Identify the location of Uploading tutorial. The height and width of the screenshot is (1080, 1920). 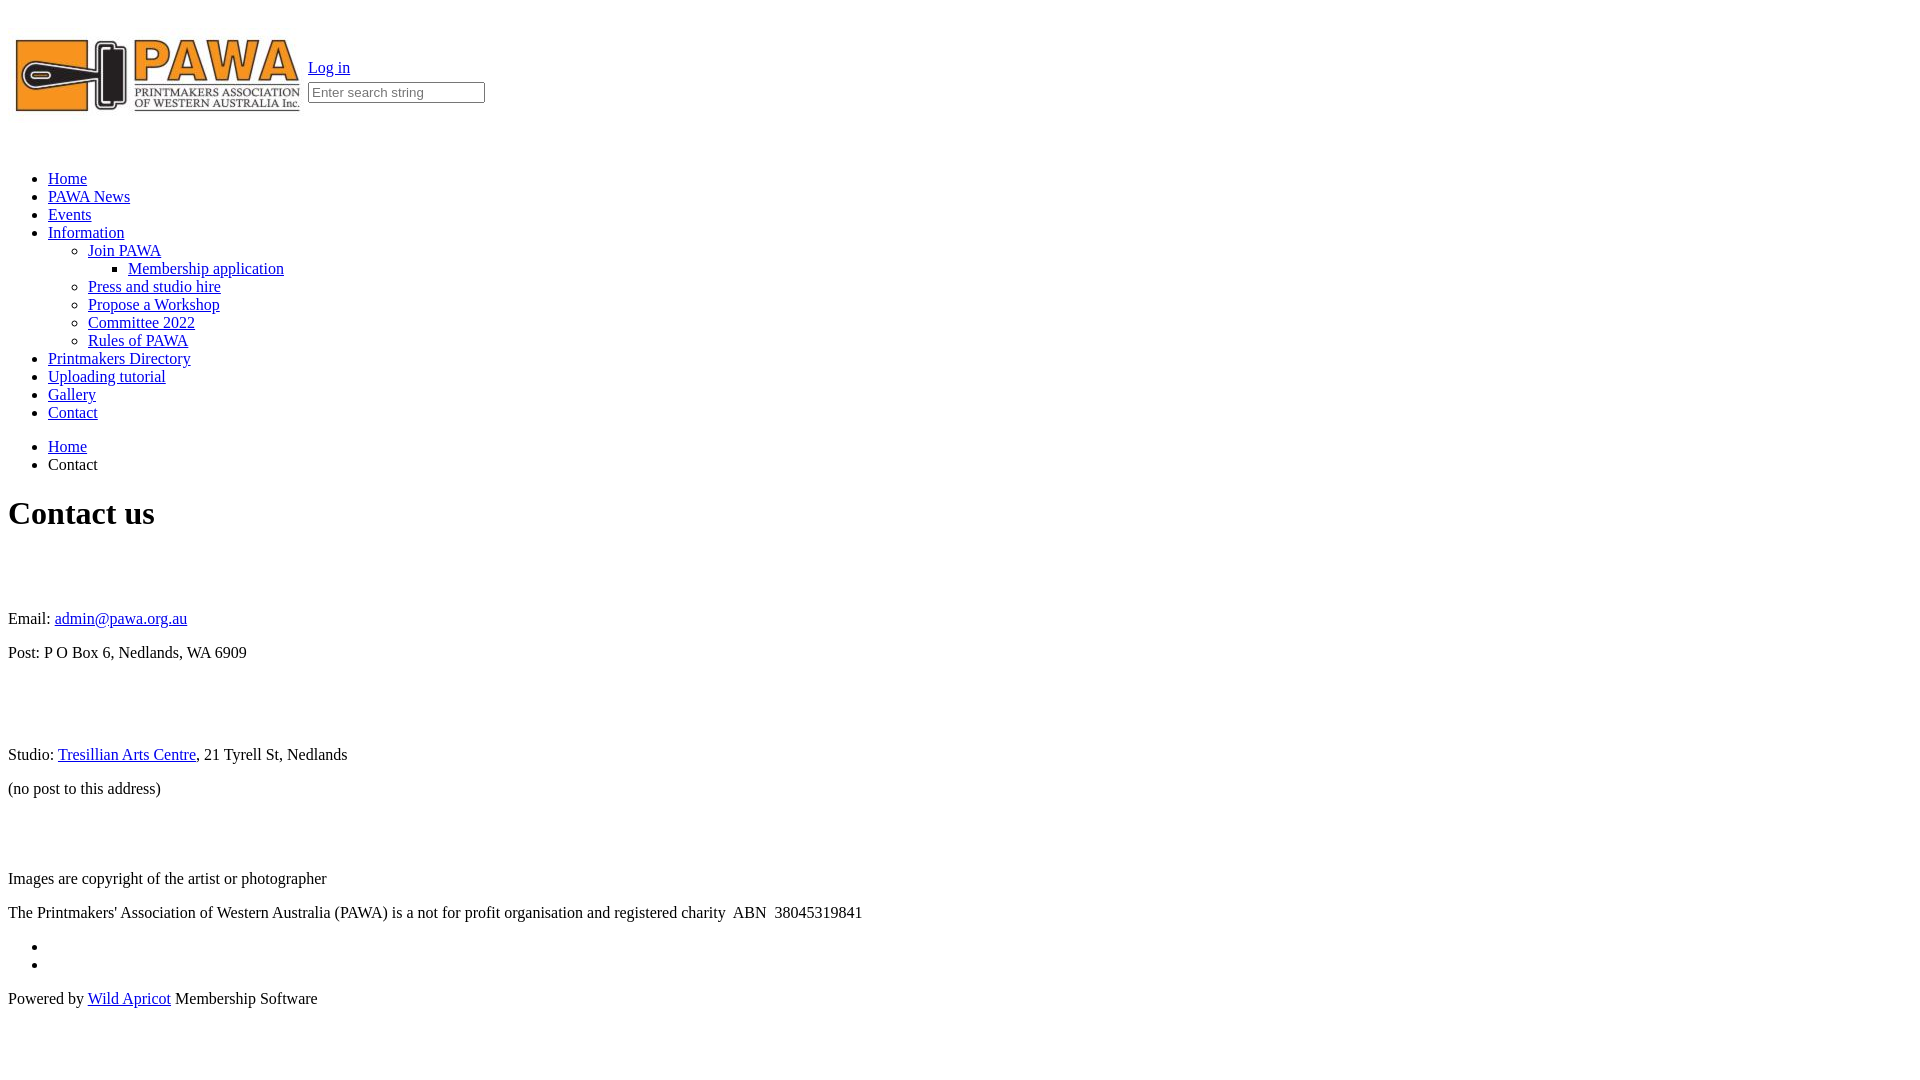
(107, 376).